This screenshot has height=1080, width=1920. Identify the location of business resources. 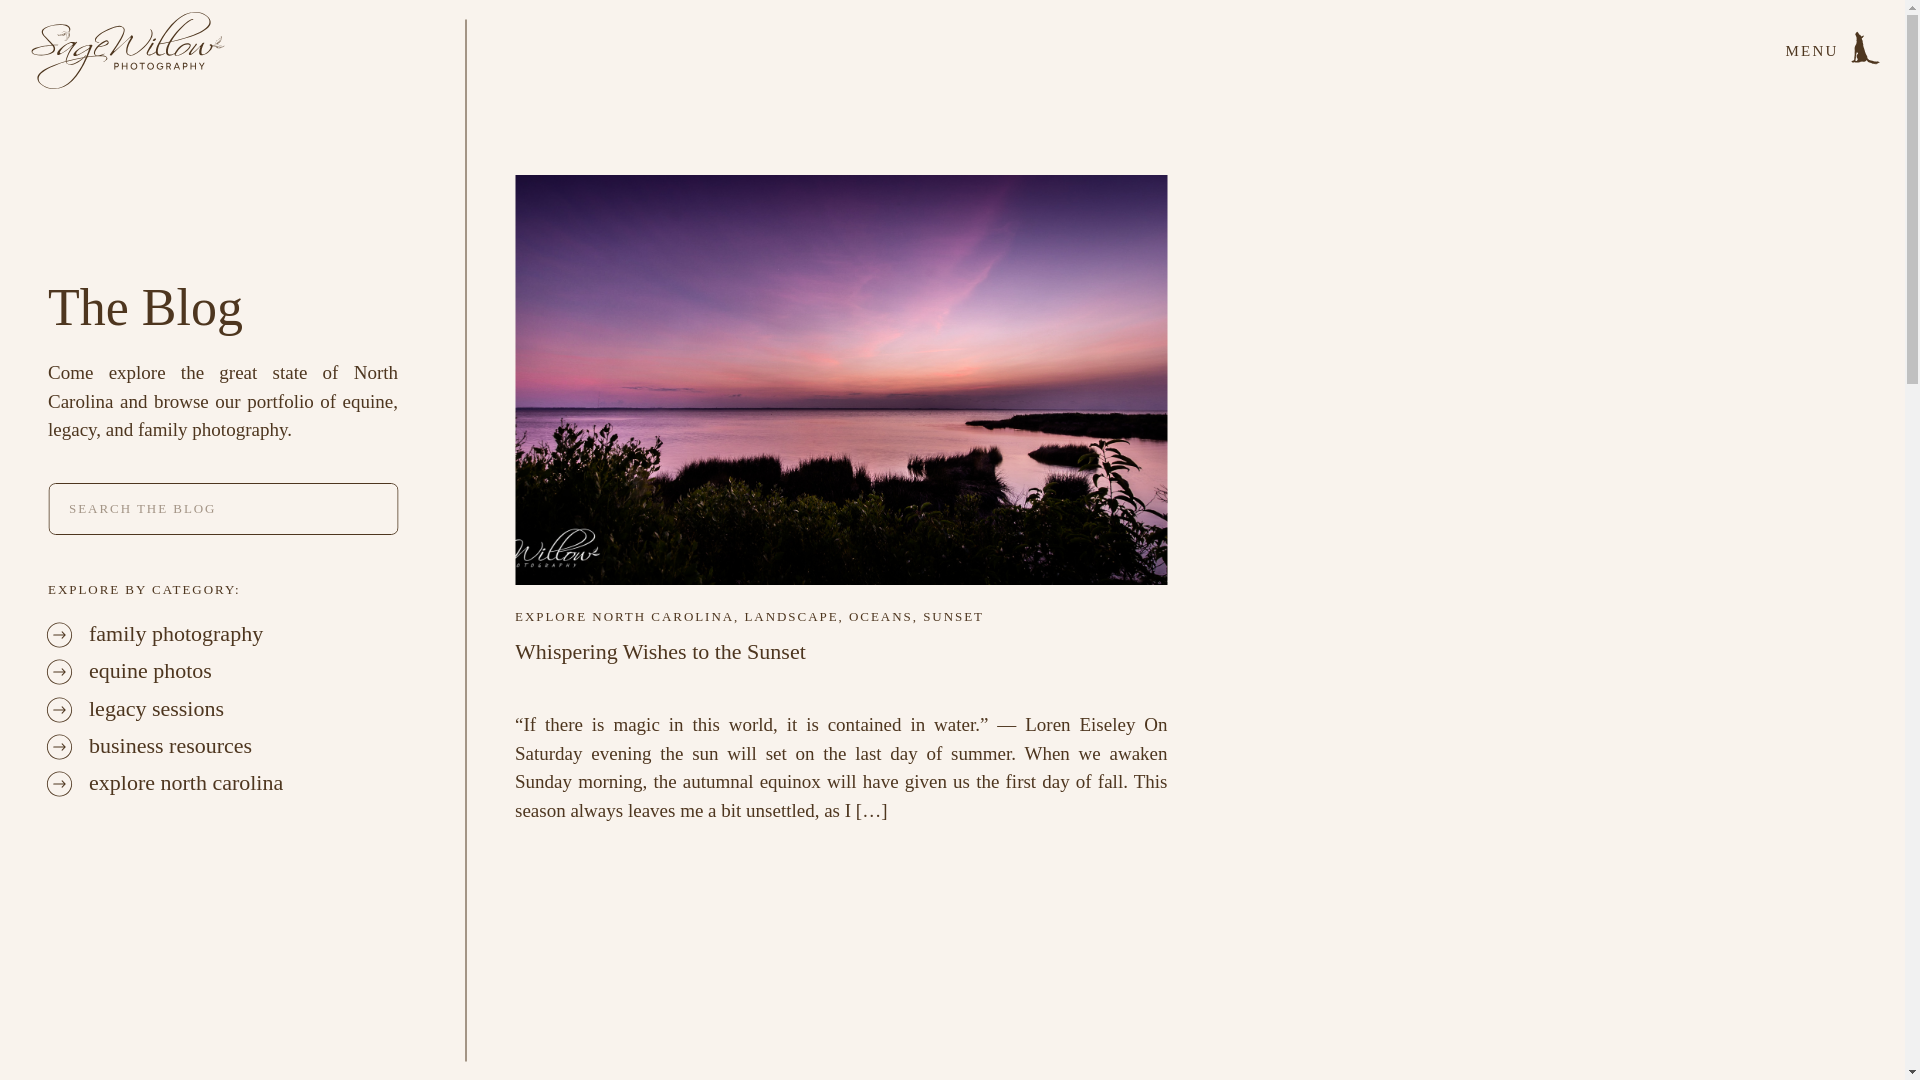
(242, 747).